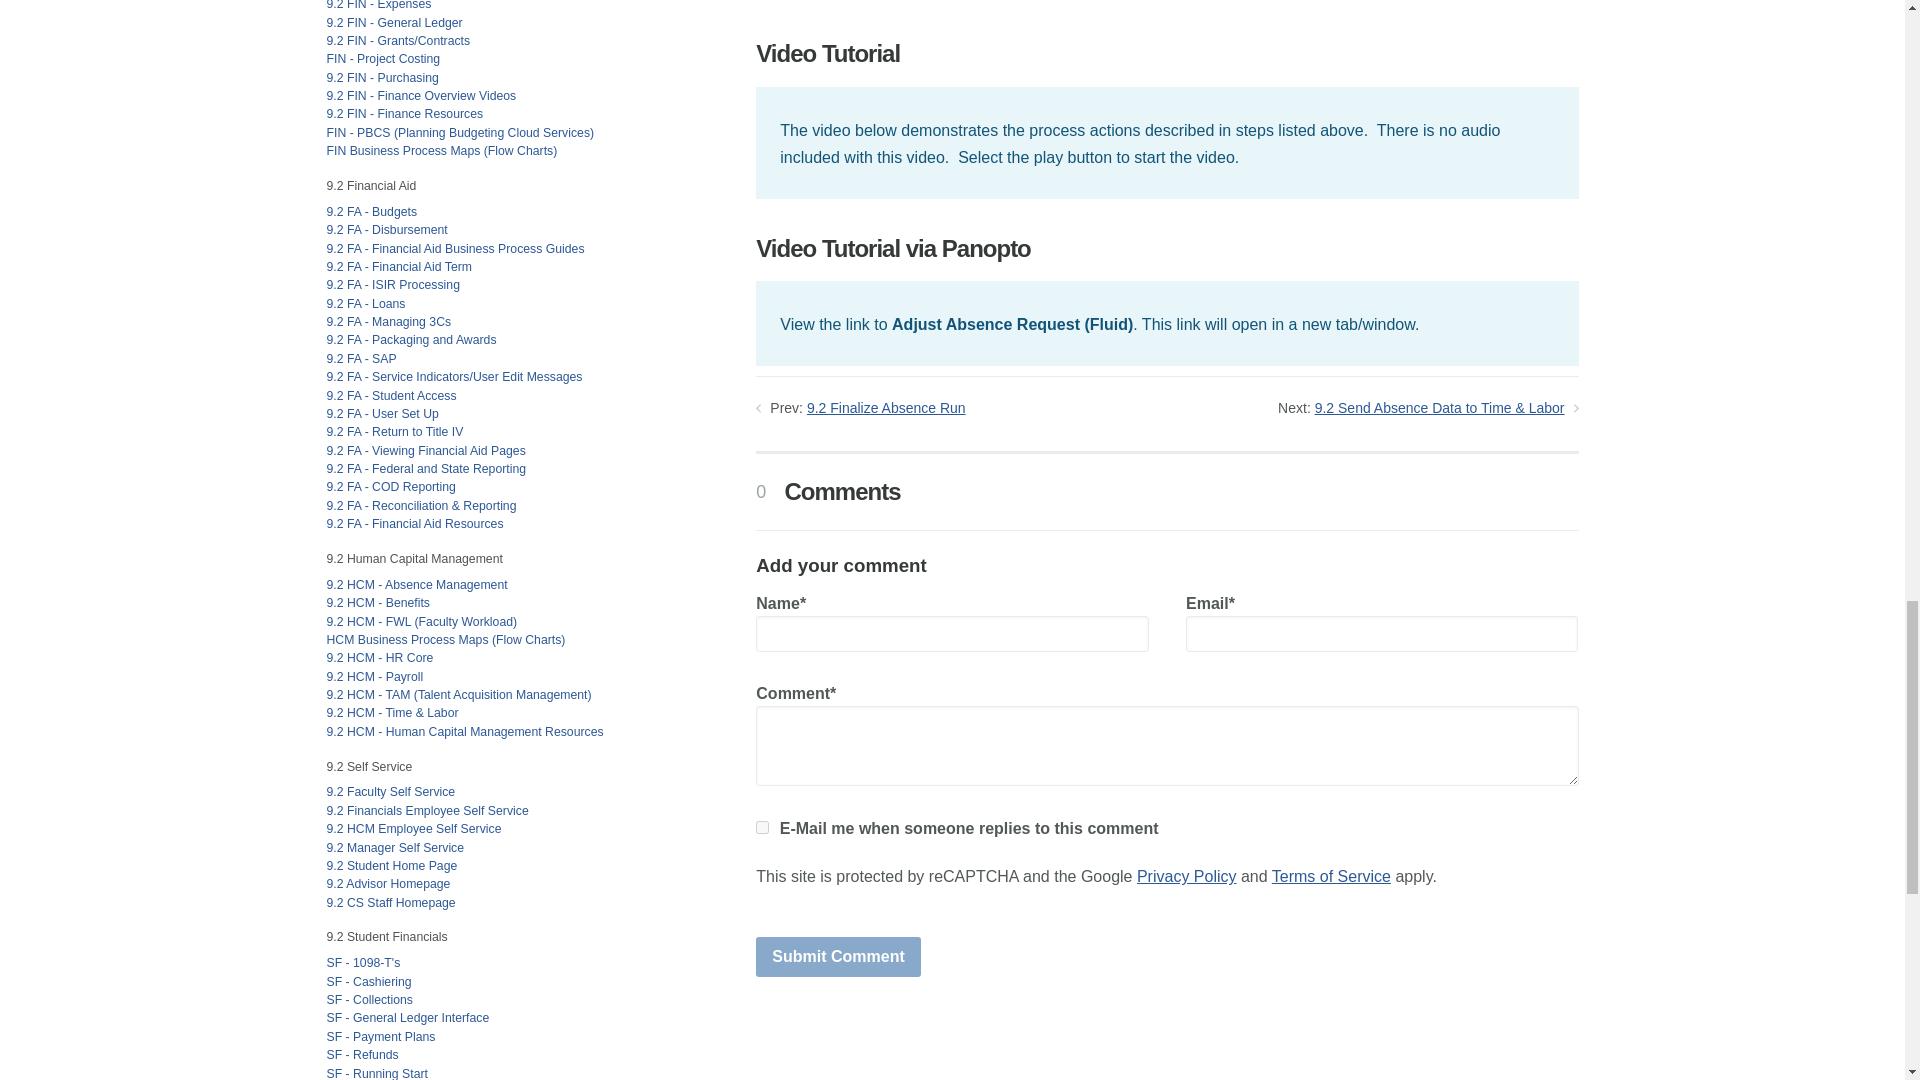 The width and height of the screenshot is (1920, 1080). What do you see at coordinates (762, 826) in the screenshot?
I see `1` at bounding box center [762, 826].